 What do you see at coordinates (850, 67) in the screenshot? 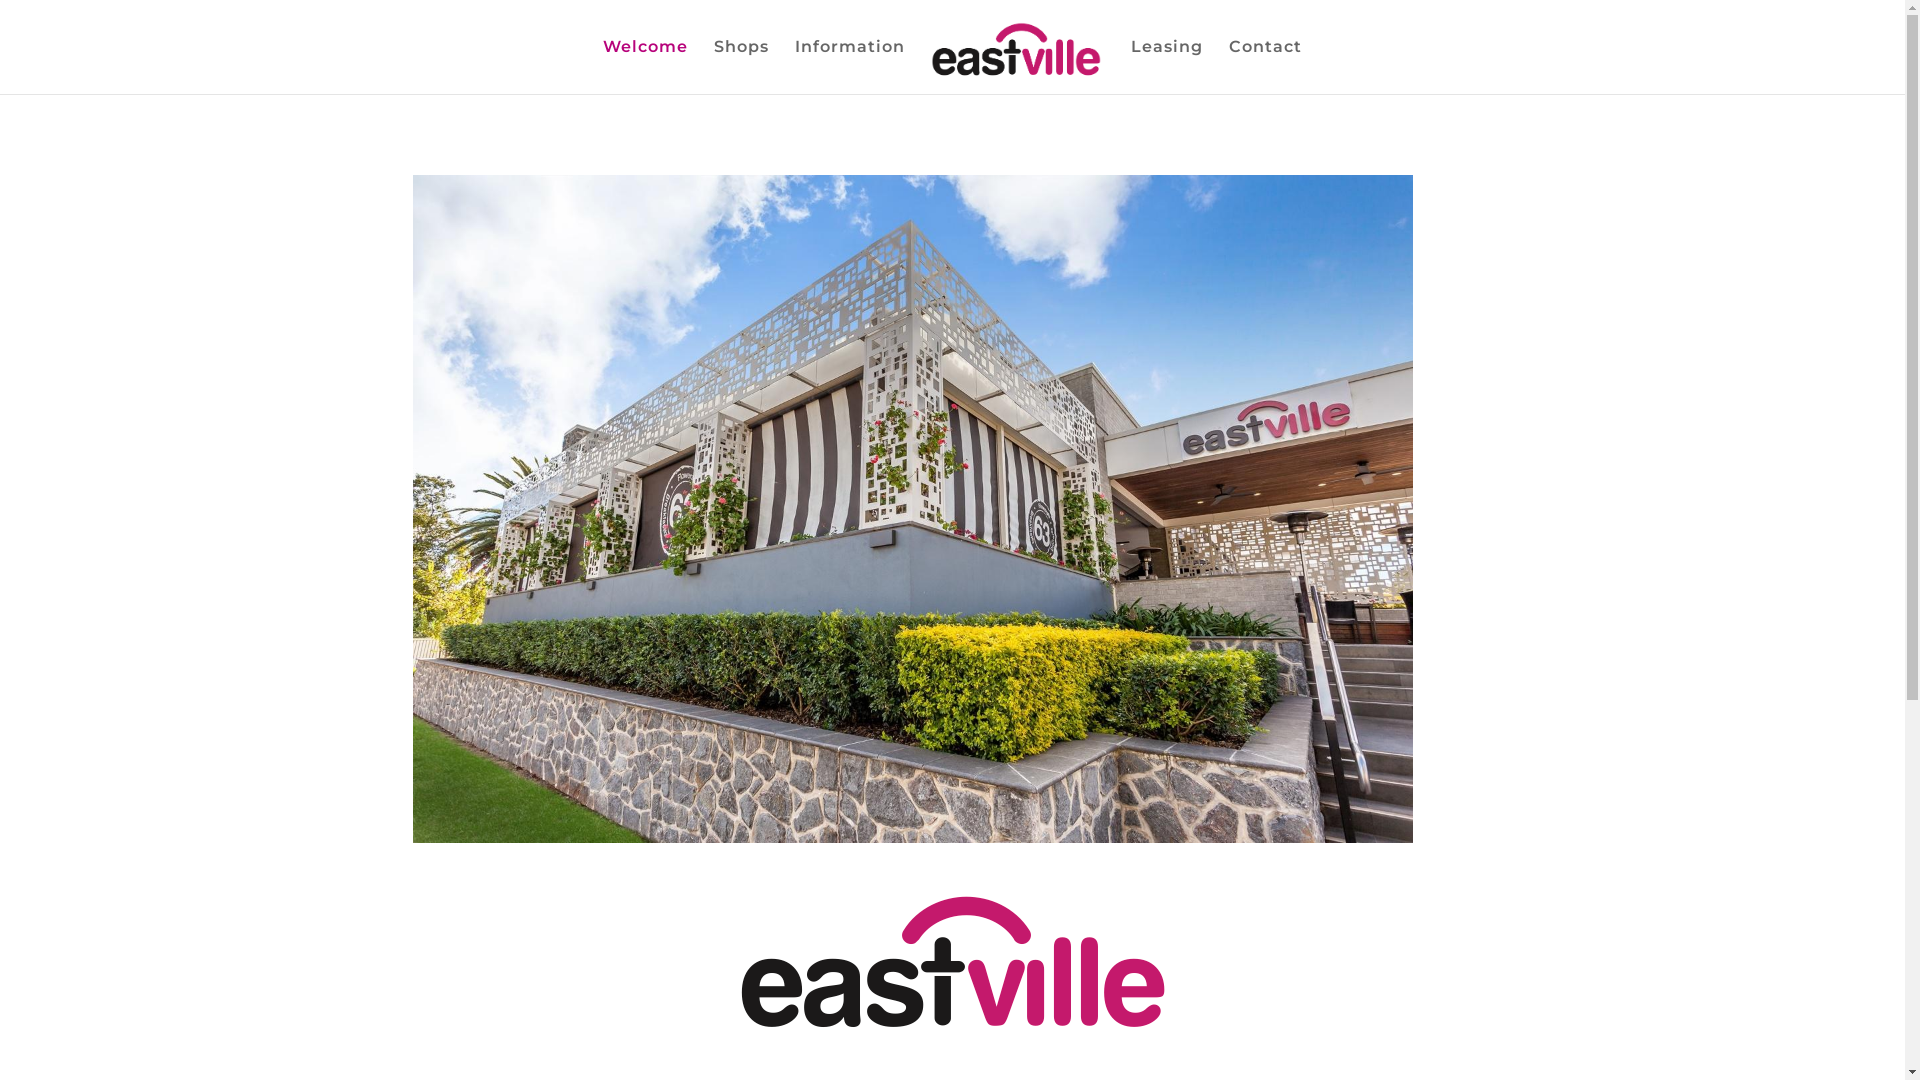
I see `Information` at bounding box center [850, 67].